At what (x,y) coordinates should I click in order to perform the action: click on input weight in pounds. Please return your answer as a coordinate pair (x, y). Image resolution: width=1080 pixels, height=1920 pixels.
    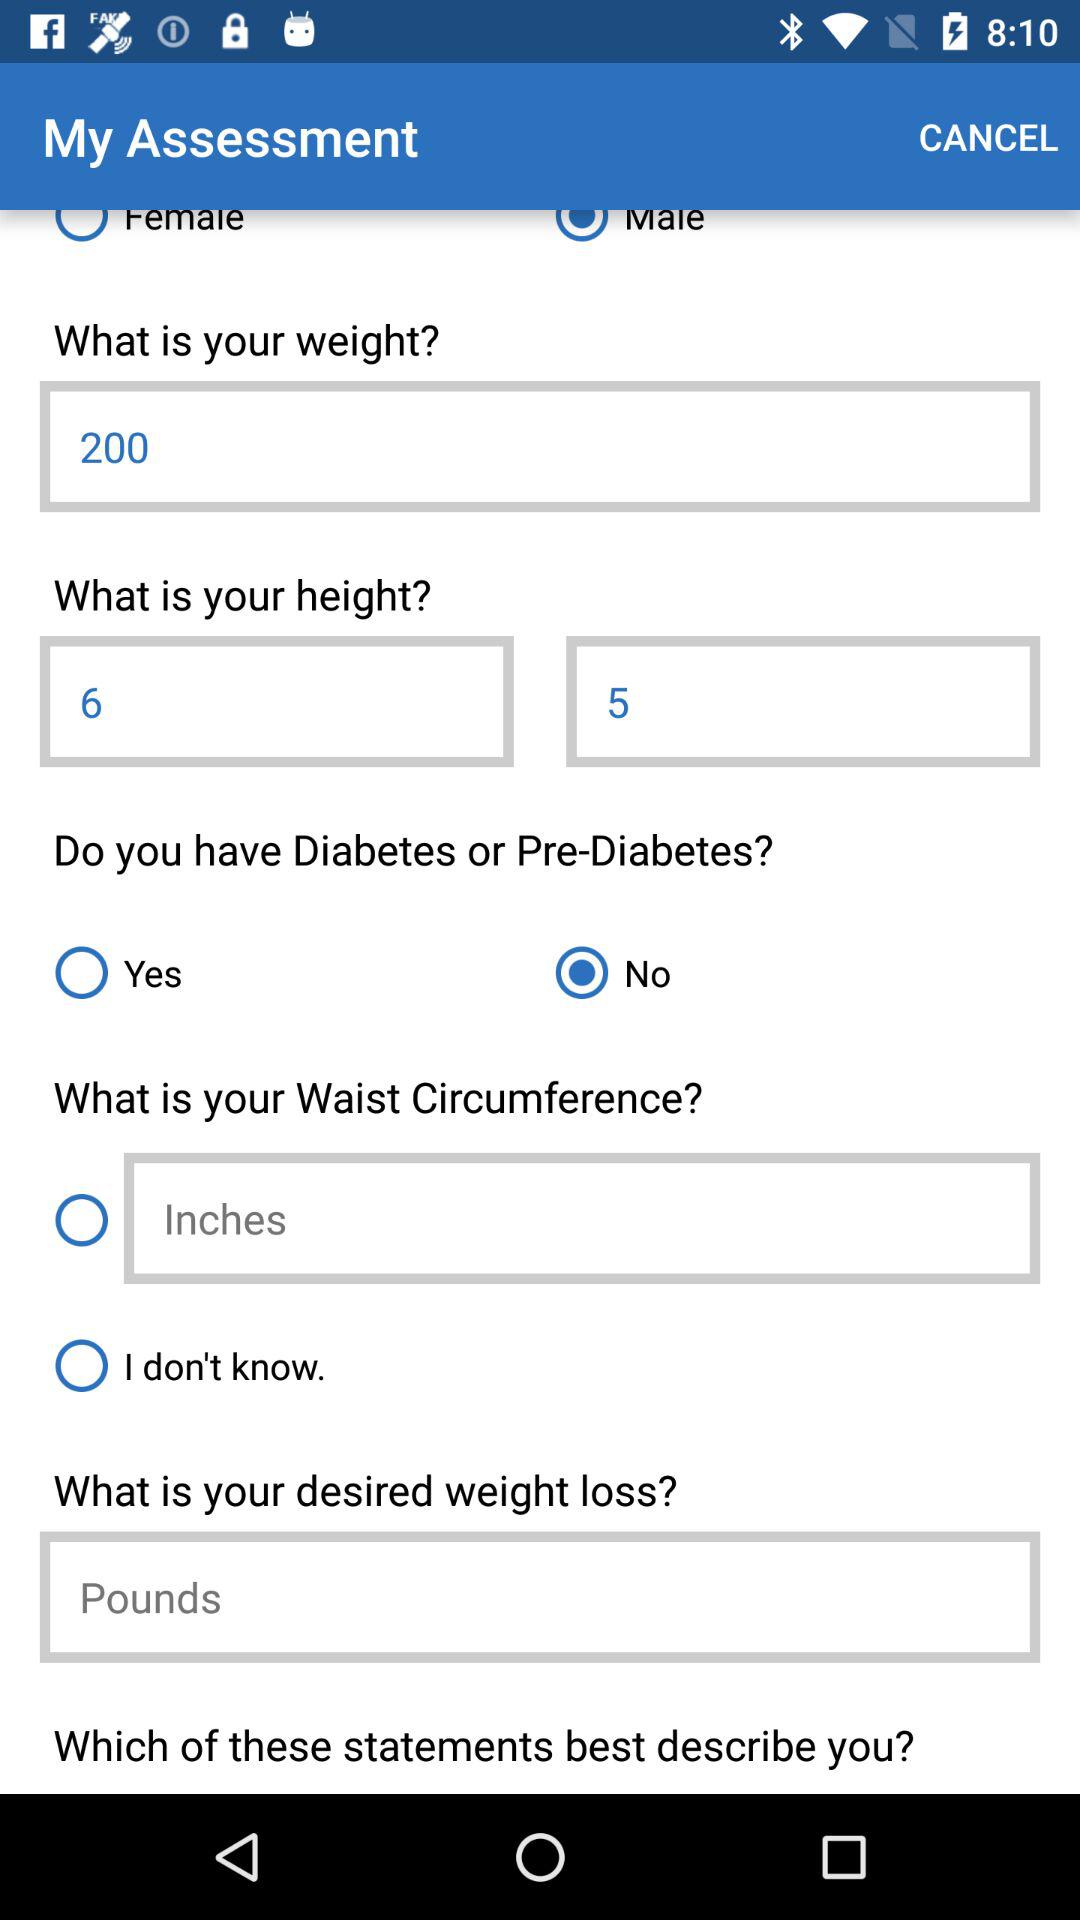
    Looking at the image, I should click on (540, 1596).